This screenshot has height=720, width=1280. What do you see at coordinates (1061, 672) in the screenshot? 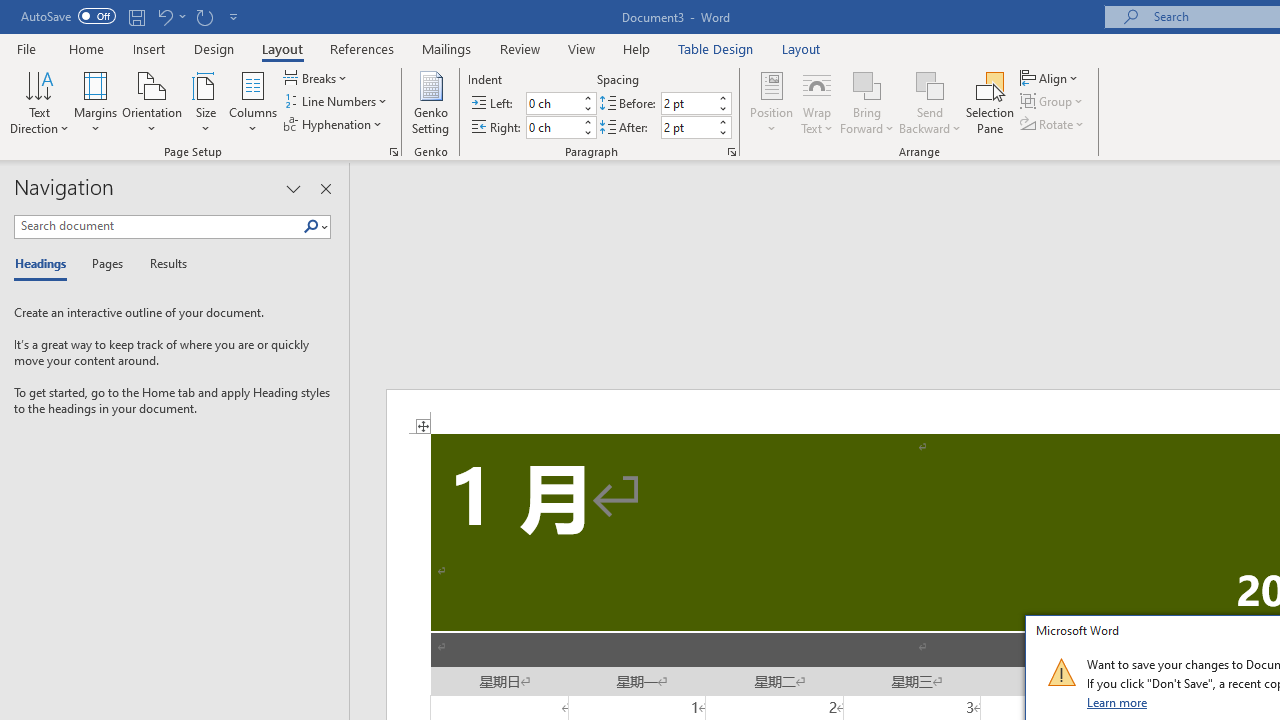
I see `Class: NetUIImage` at bounding box center [1061, 672].